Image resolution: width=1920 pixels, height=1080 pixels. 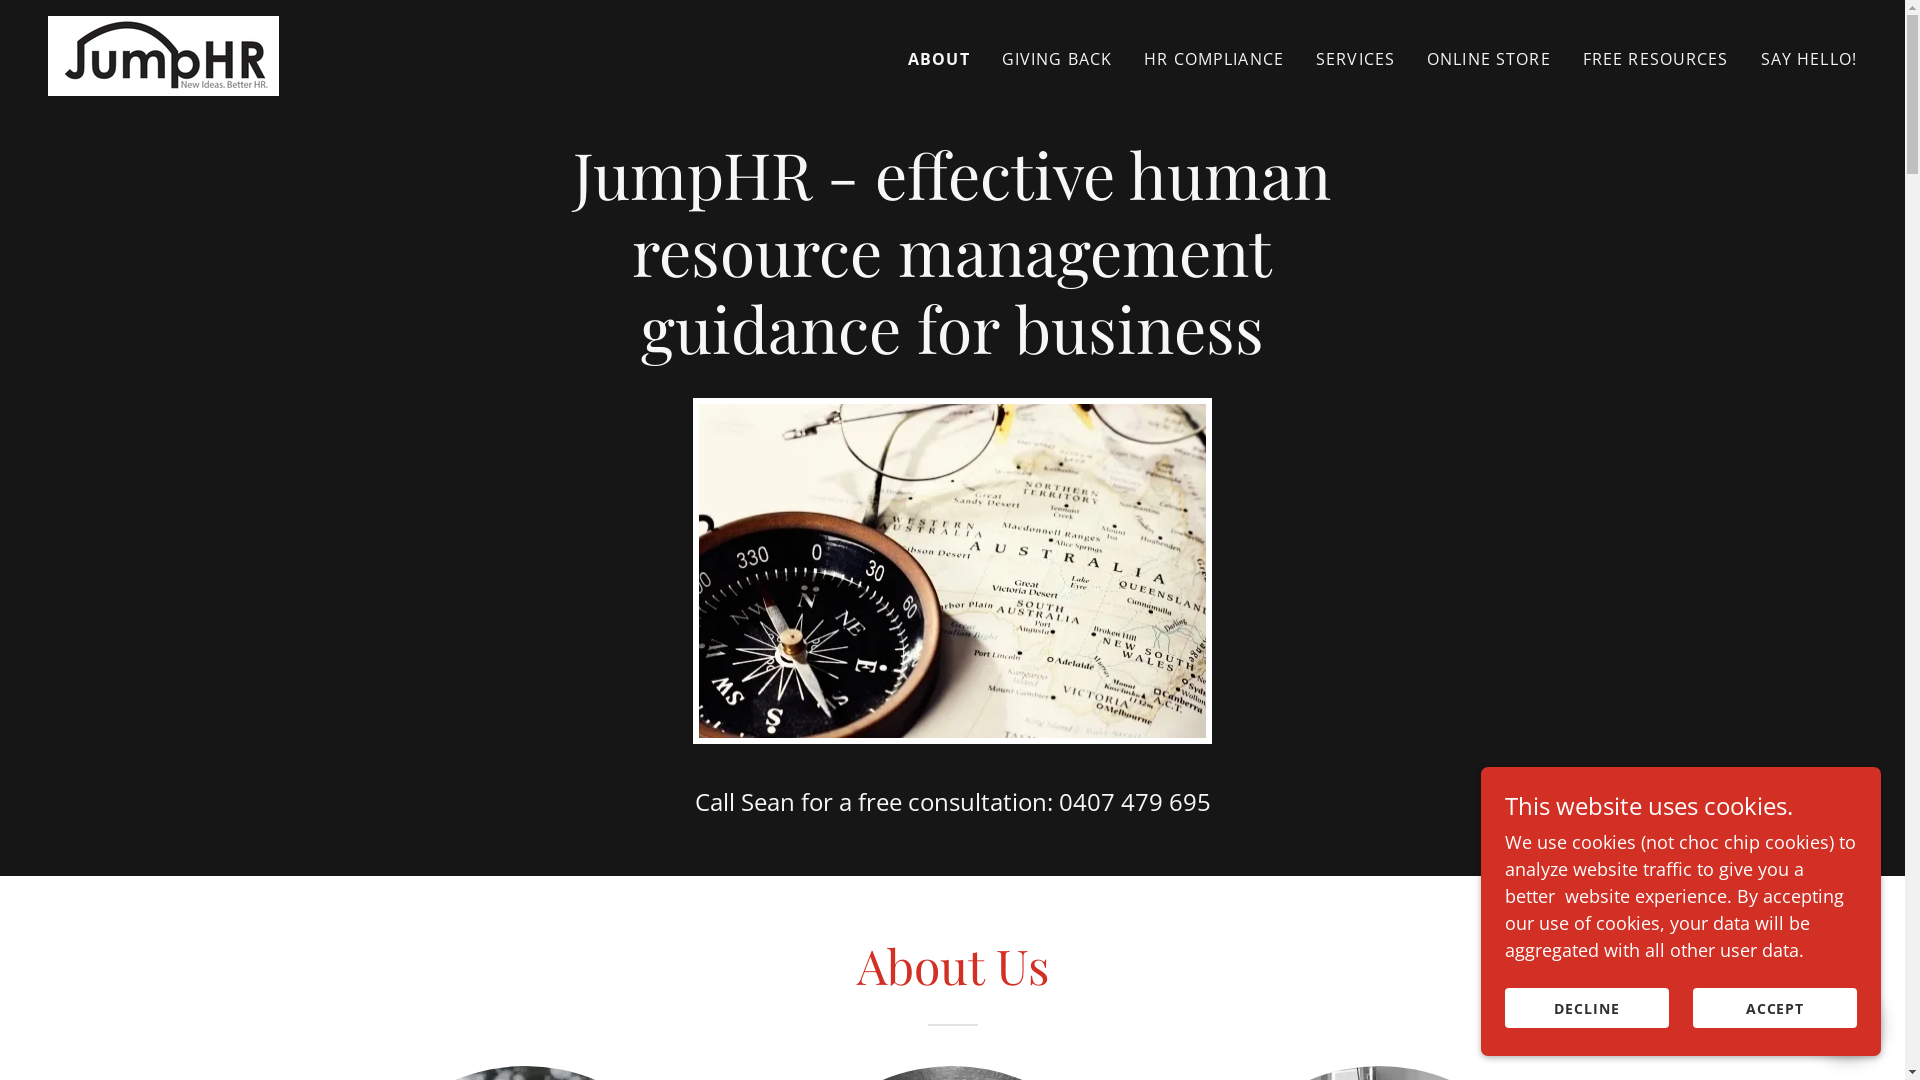 I want to click on DECLINE, so click(x=1587, y=1008).